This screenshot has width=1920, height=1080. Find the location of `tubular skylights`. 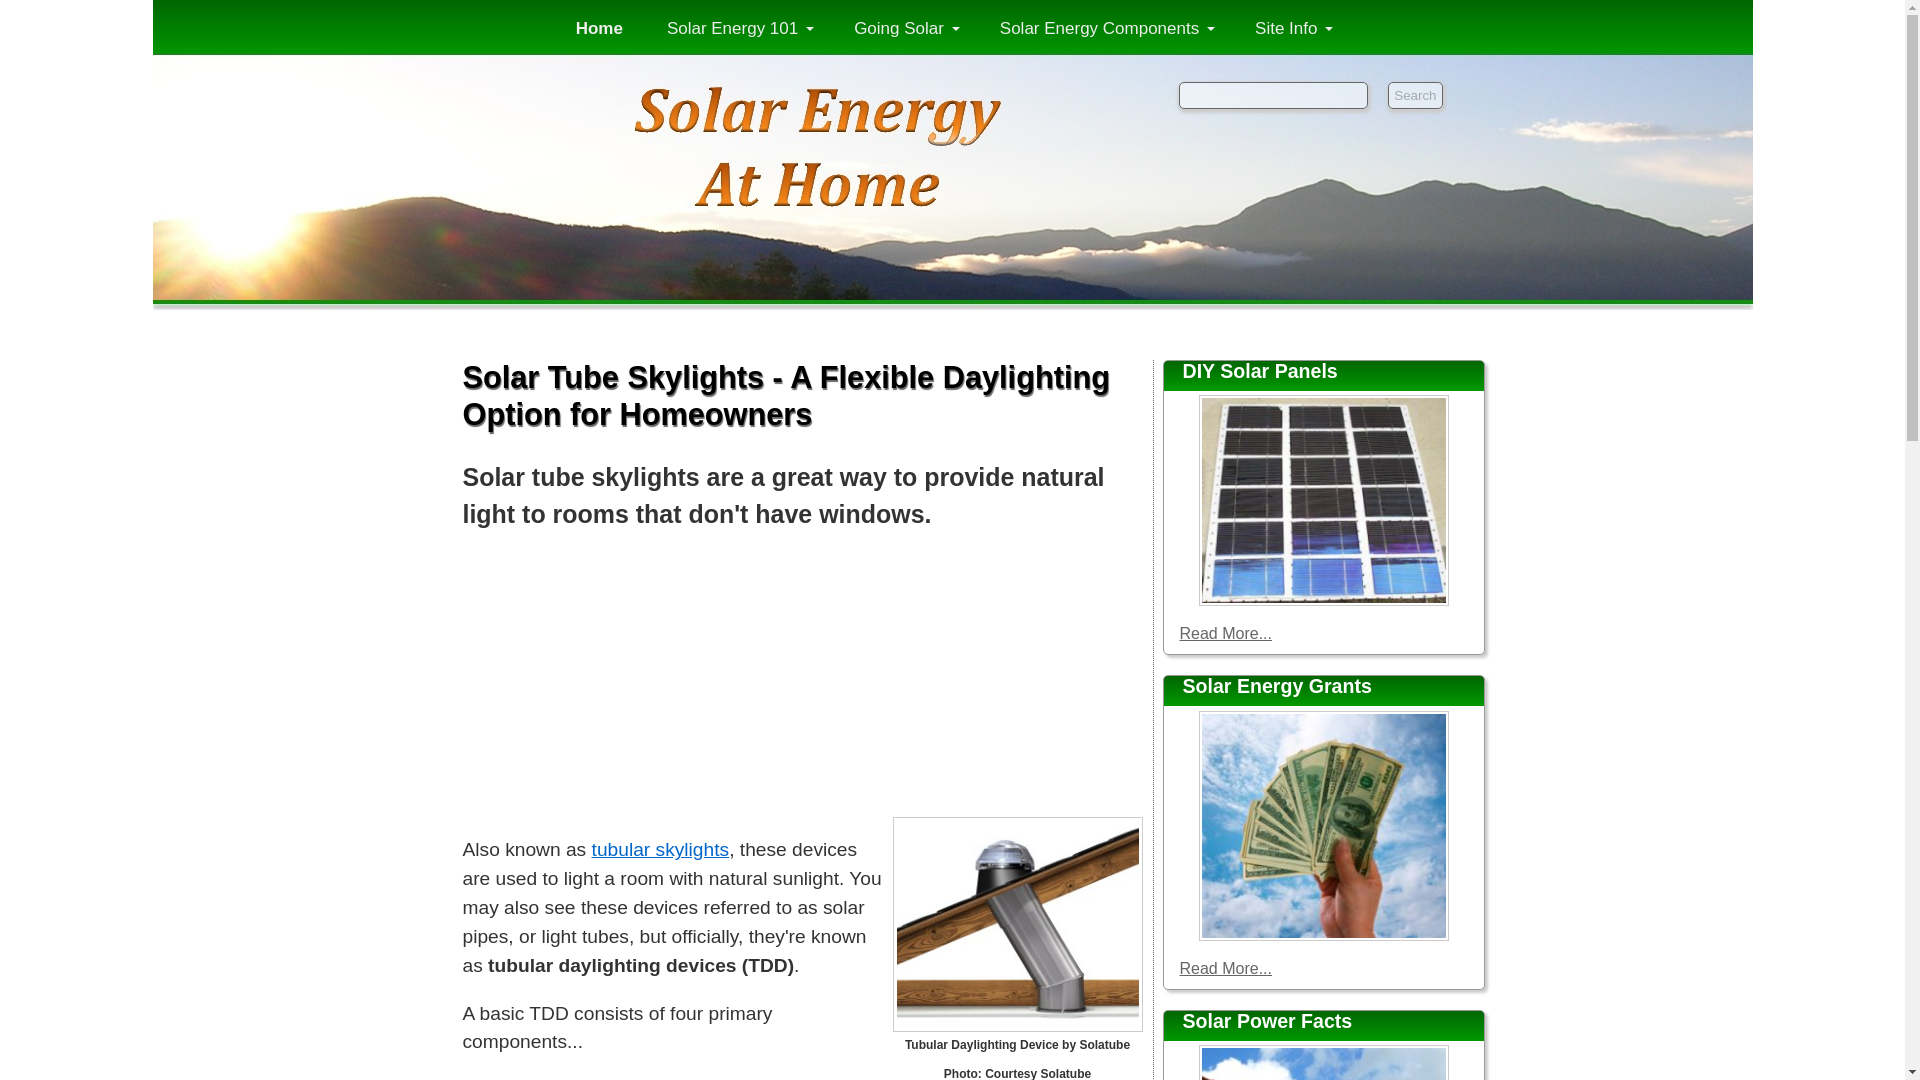

tubular skylights is located at coordinates (660, 849).